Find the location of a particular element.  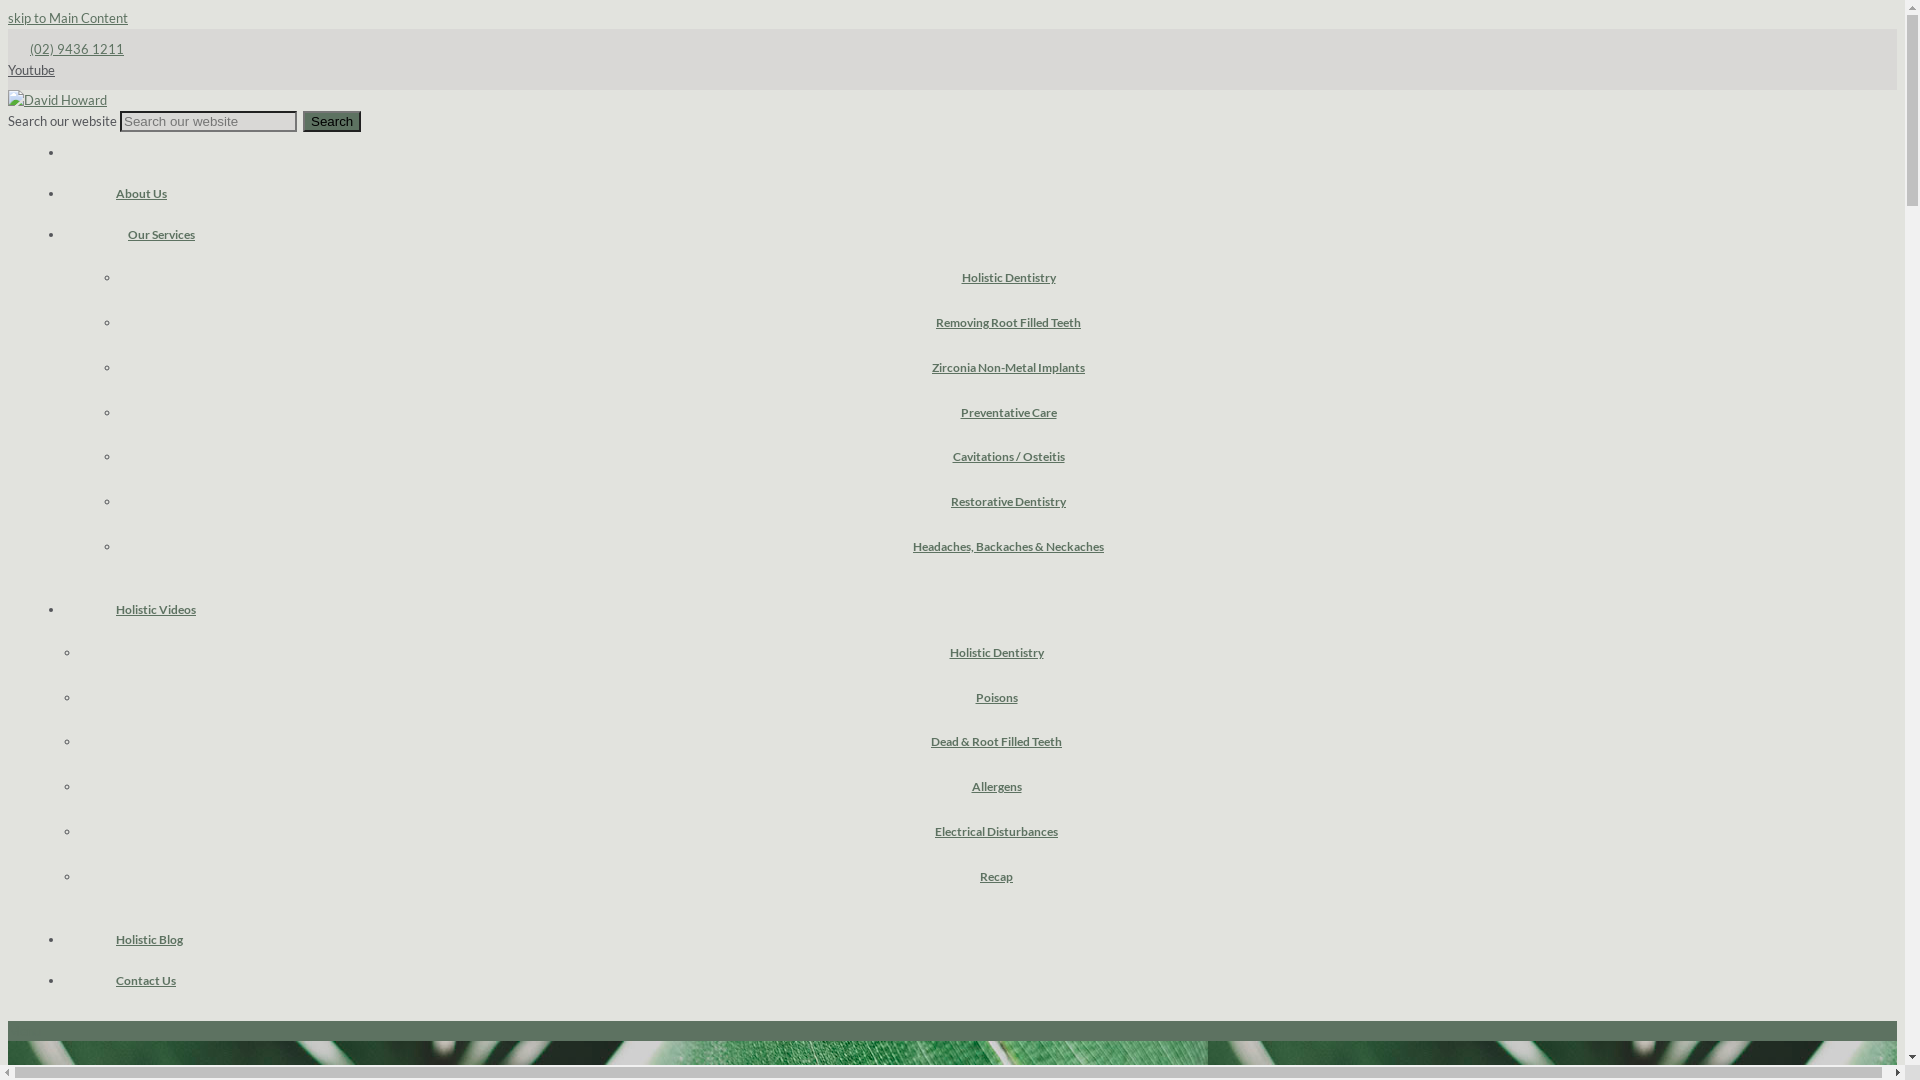

About Us is located at coordinates (142, 193).